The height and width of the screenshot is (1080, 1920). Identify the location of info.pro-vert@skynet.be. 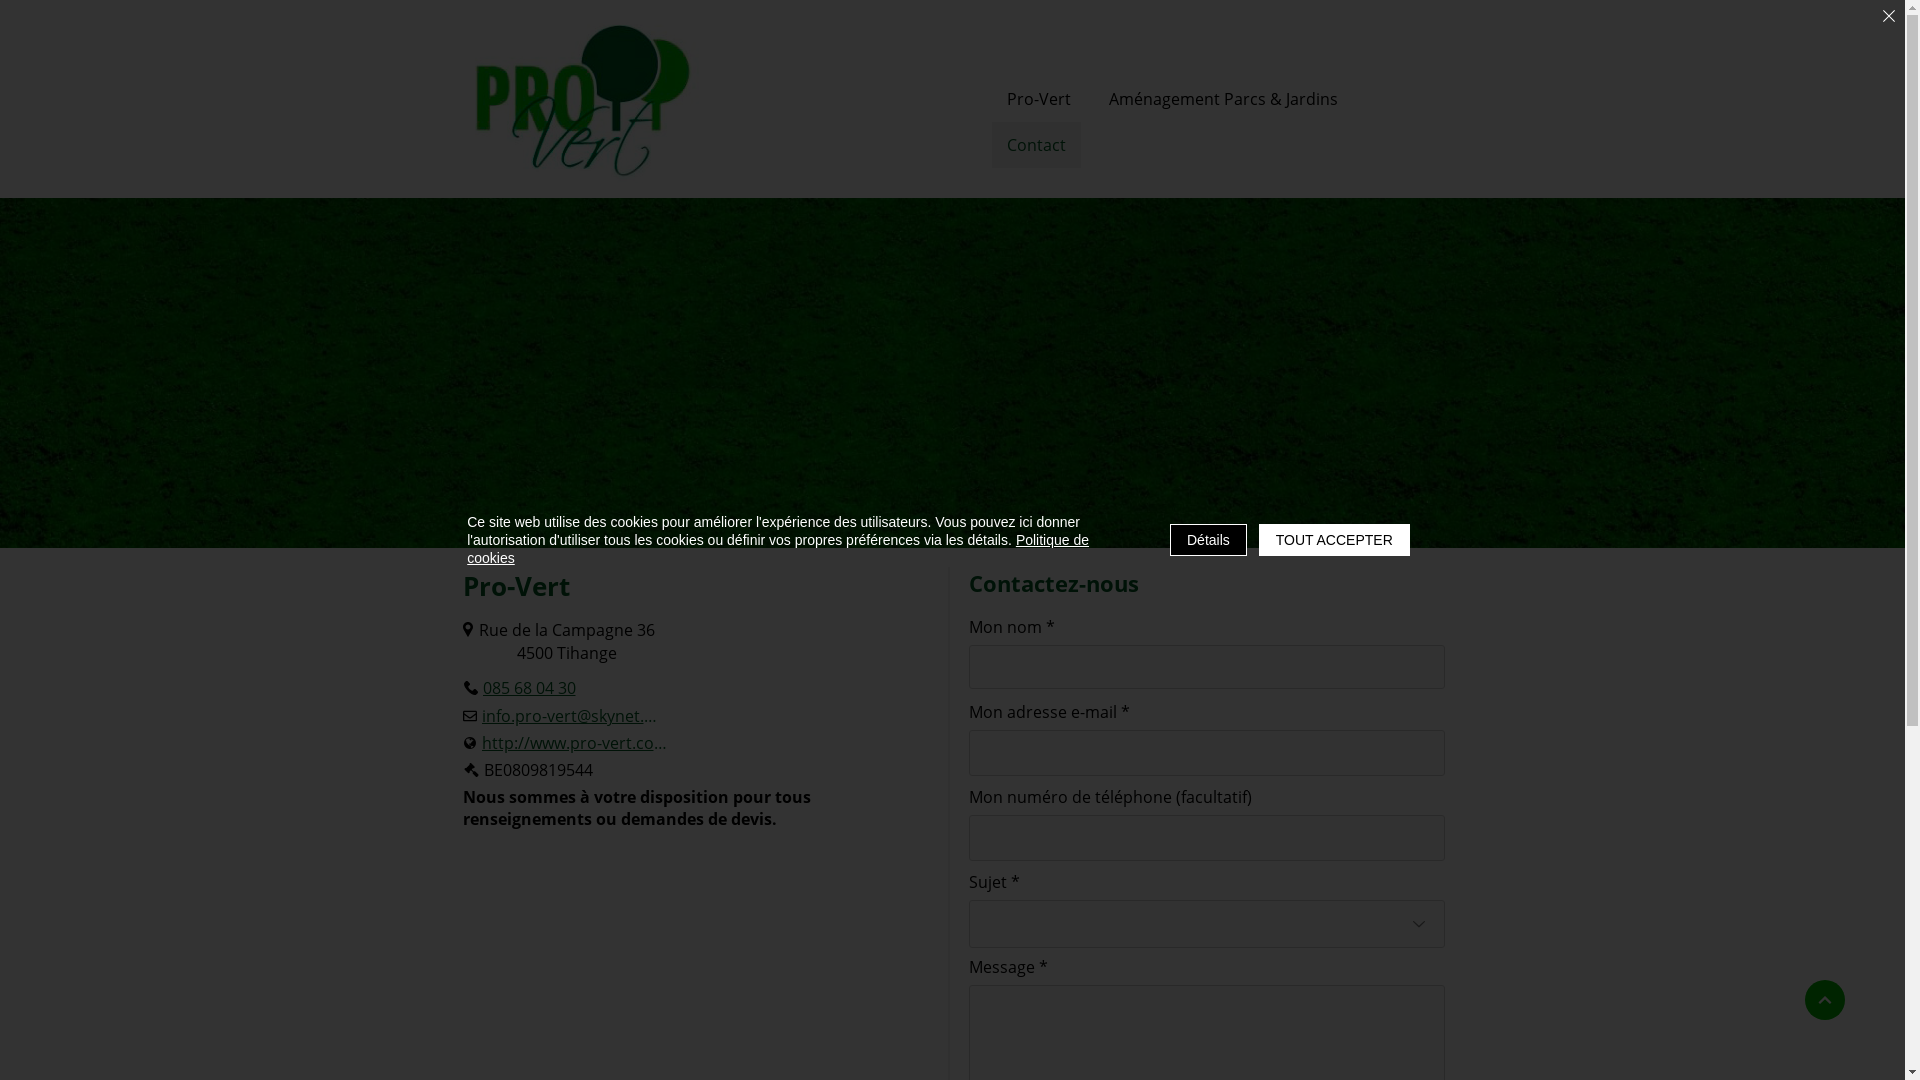
(562, 716).